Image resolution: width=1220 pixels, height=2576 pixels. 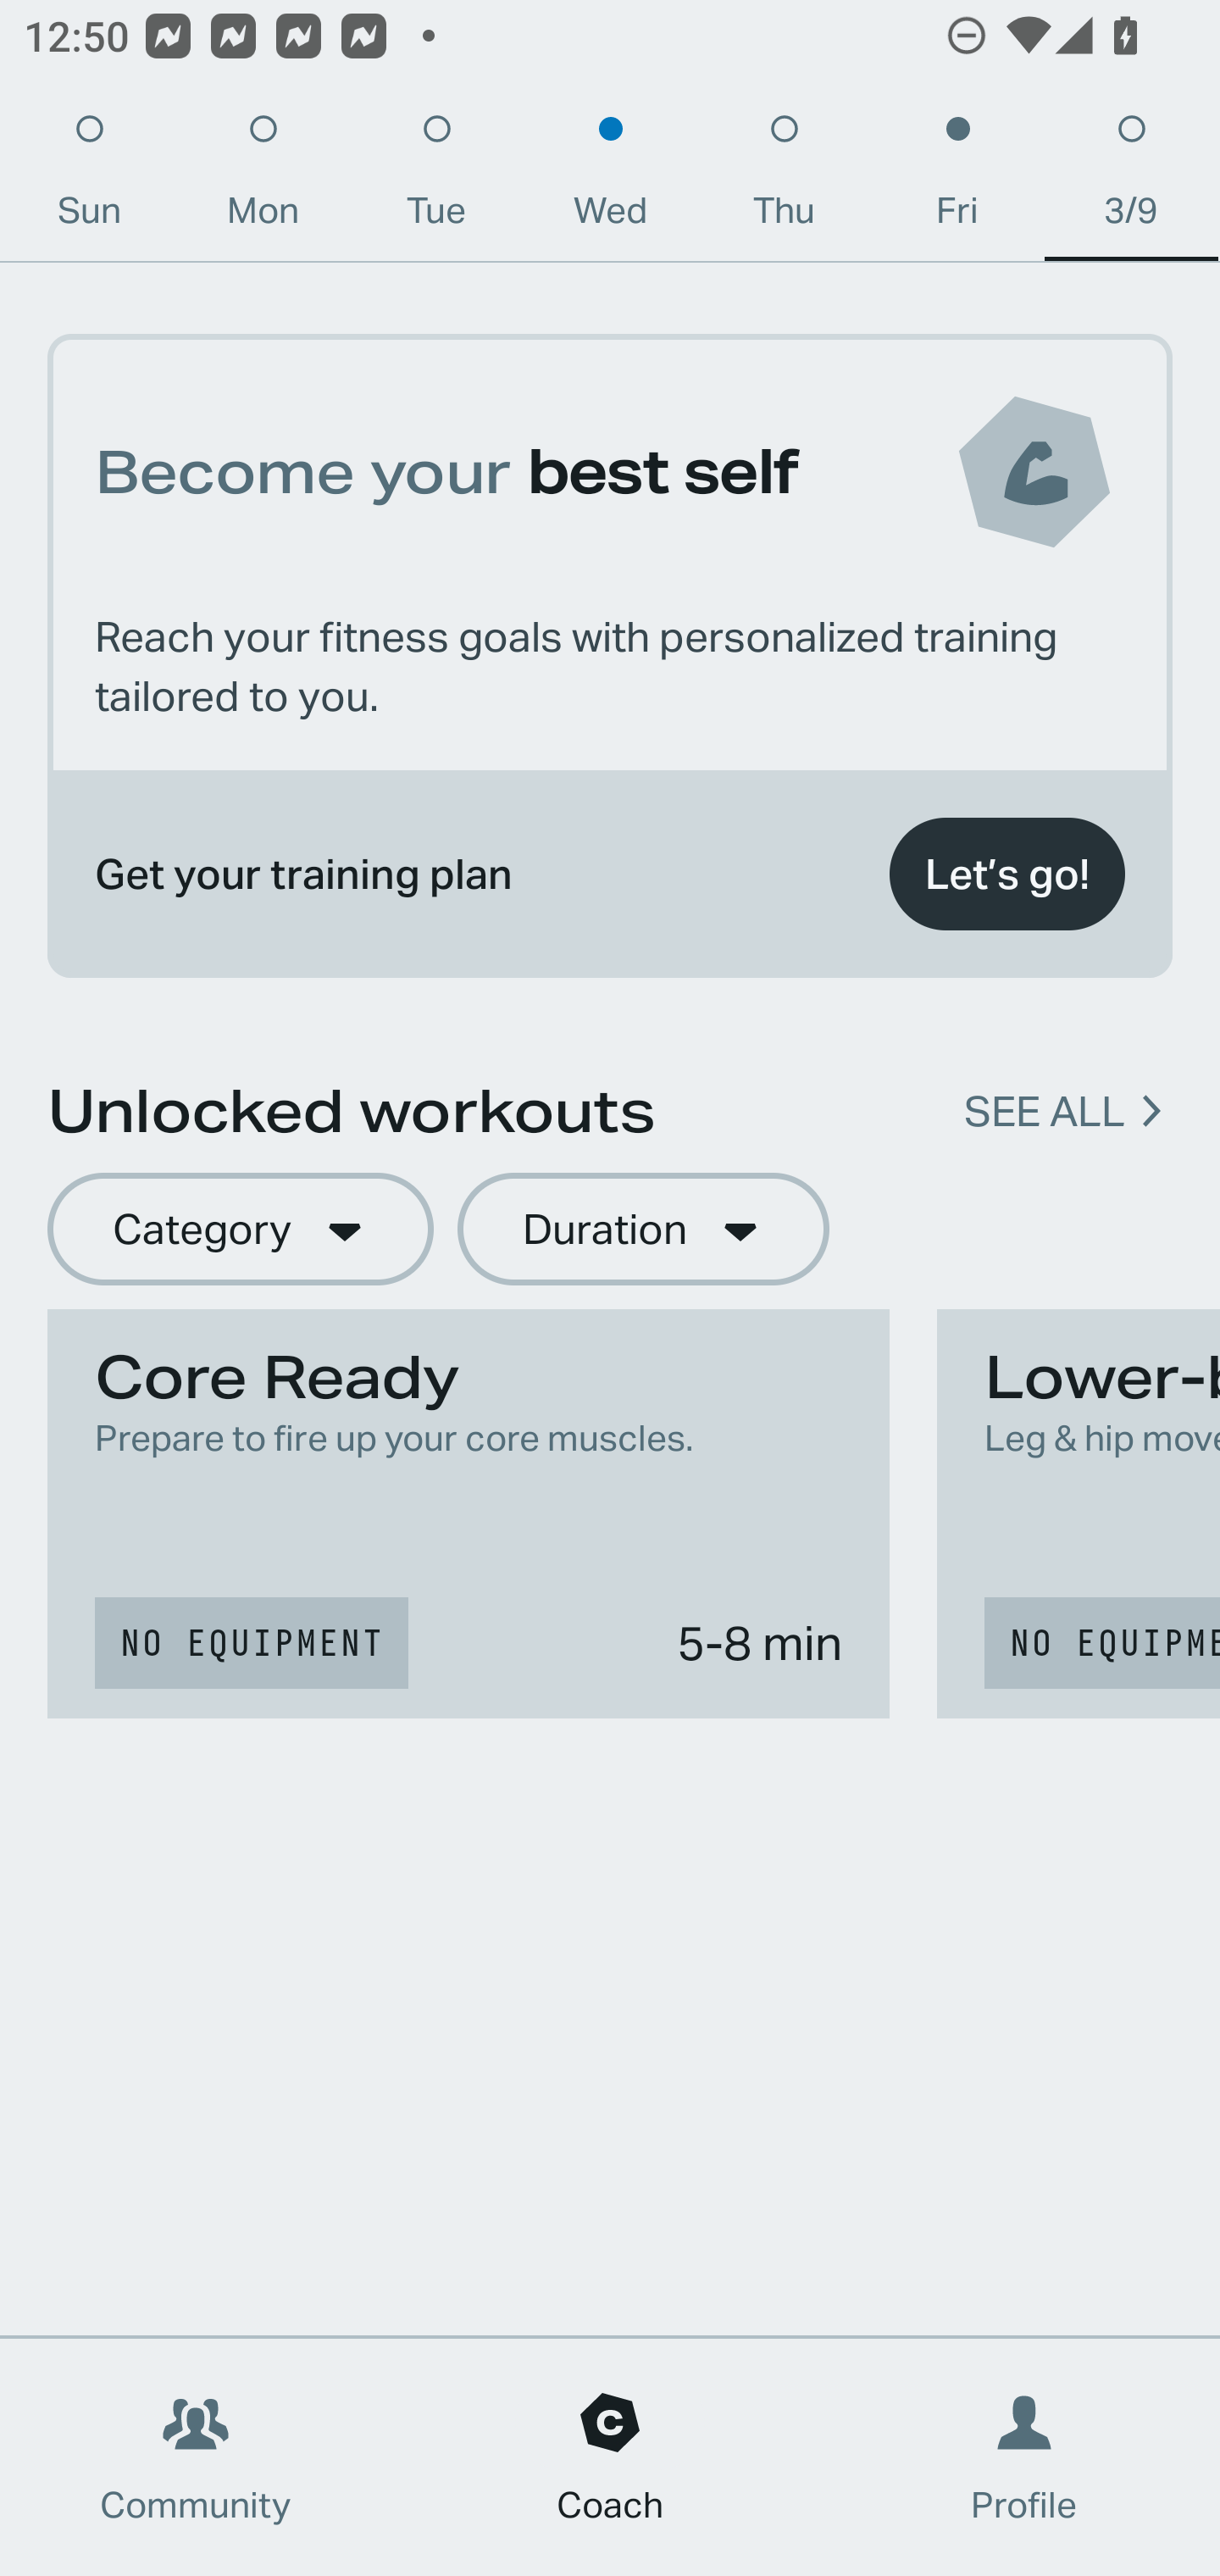 What do you see at coordinates (1025, 2457) in the screenshot?
I see `Profile` at bounding box center [1025, 2457].